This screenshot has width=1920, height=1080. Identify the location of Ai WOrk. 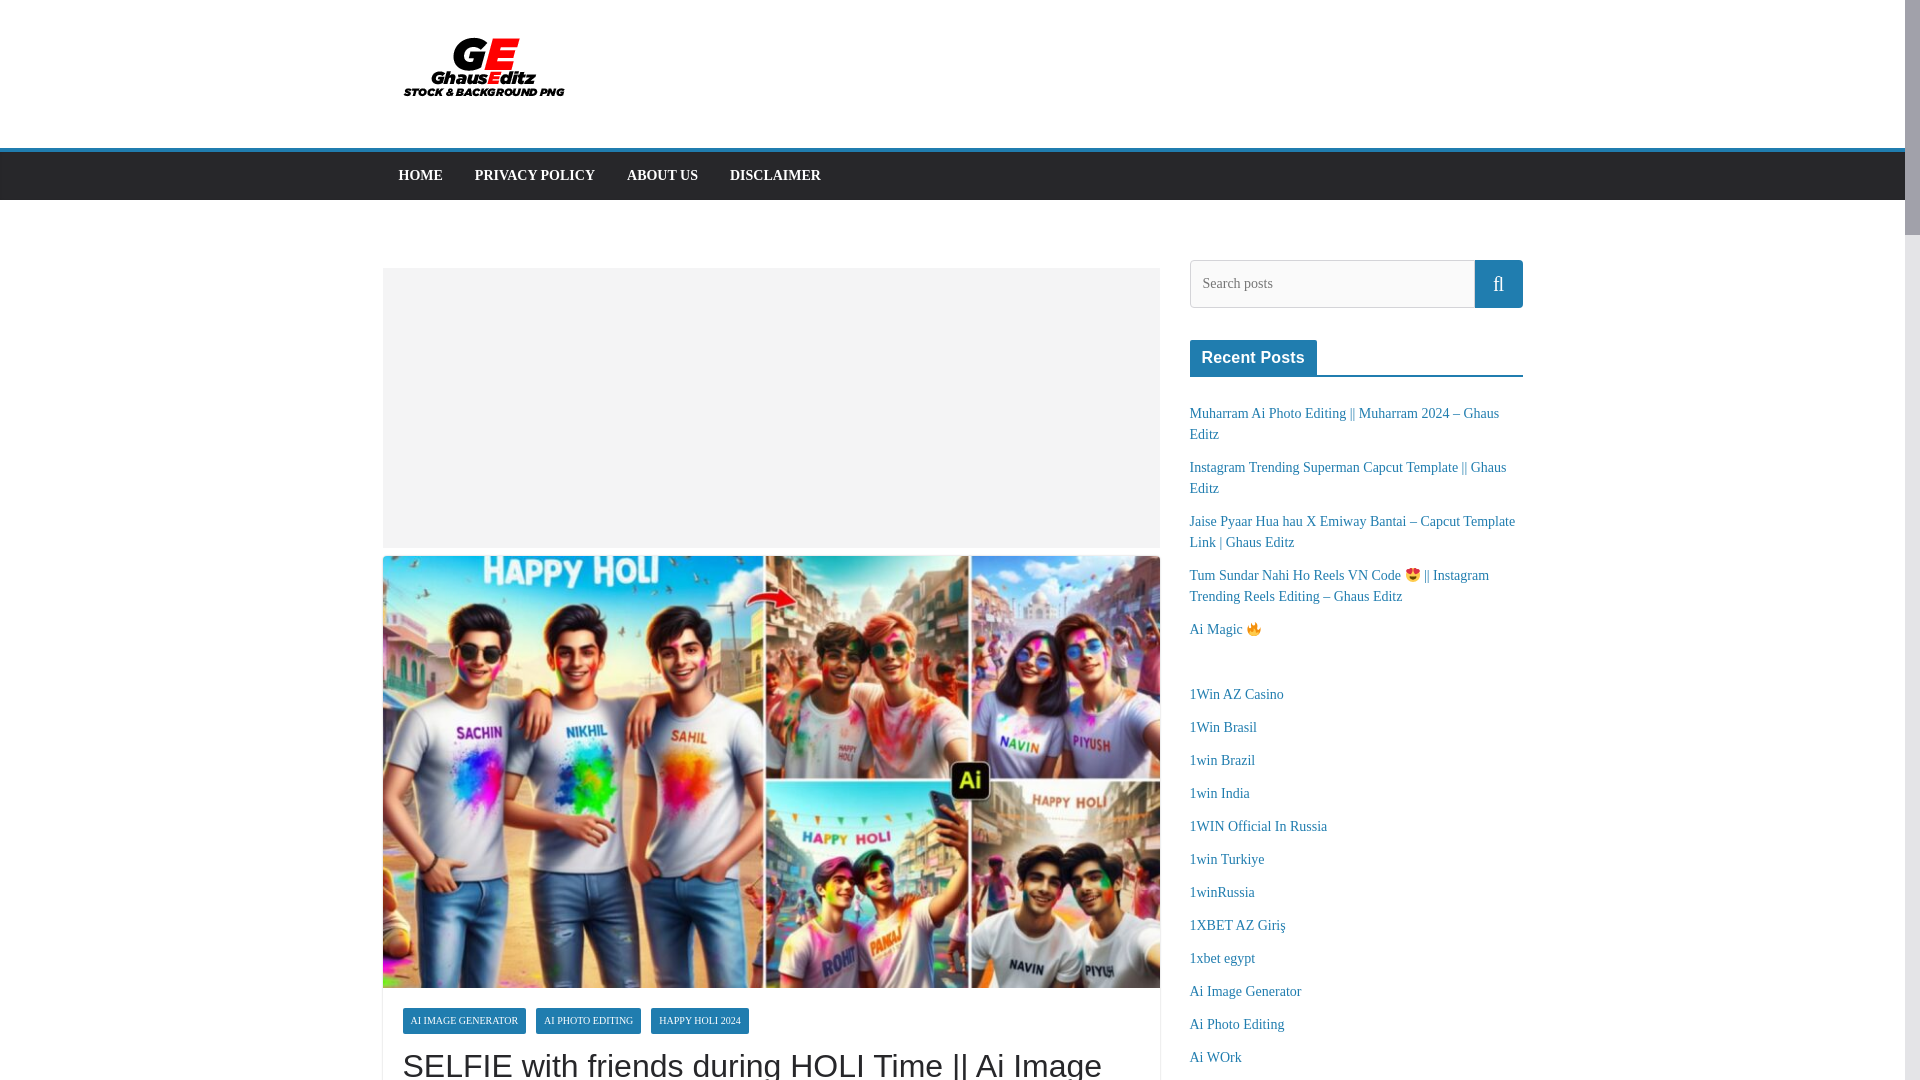
(1216, 1056).